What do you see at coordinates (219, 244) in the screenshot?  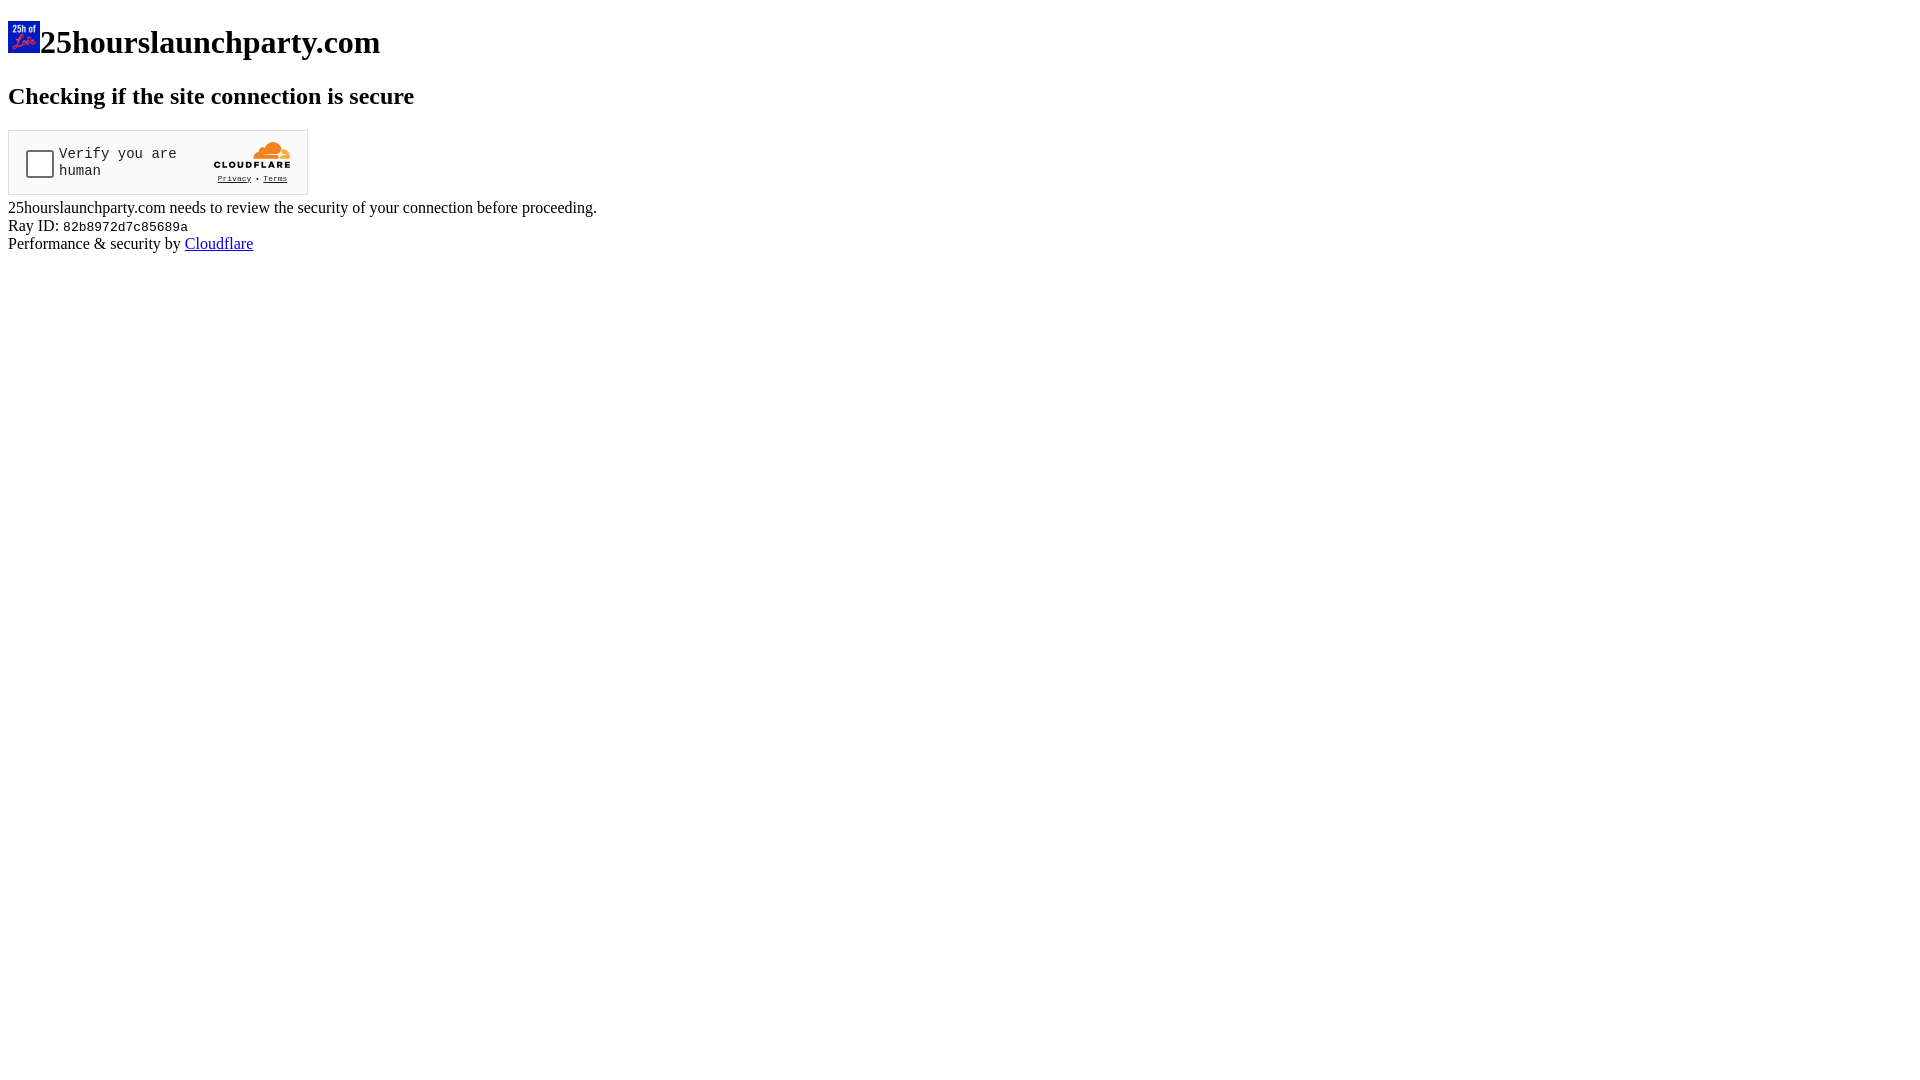 I see `Cloudflare` at bounding box center [219, 244].